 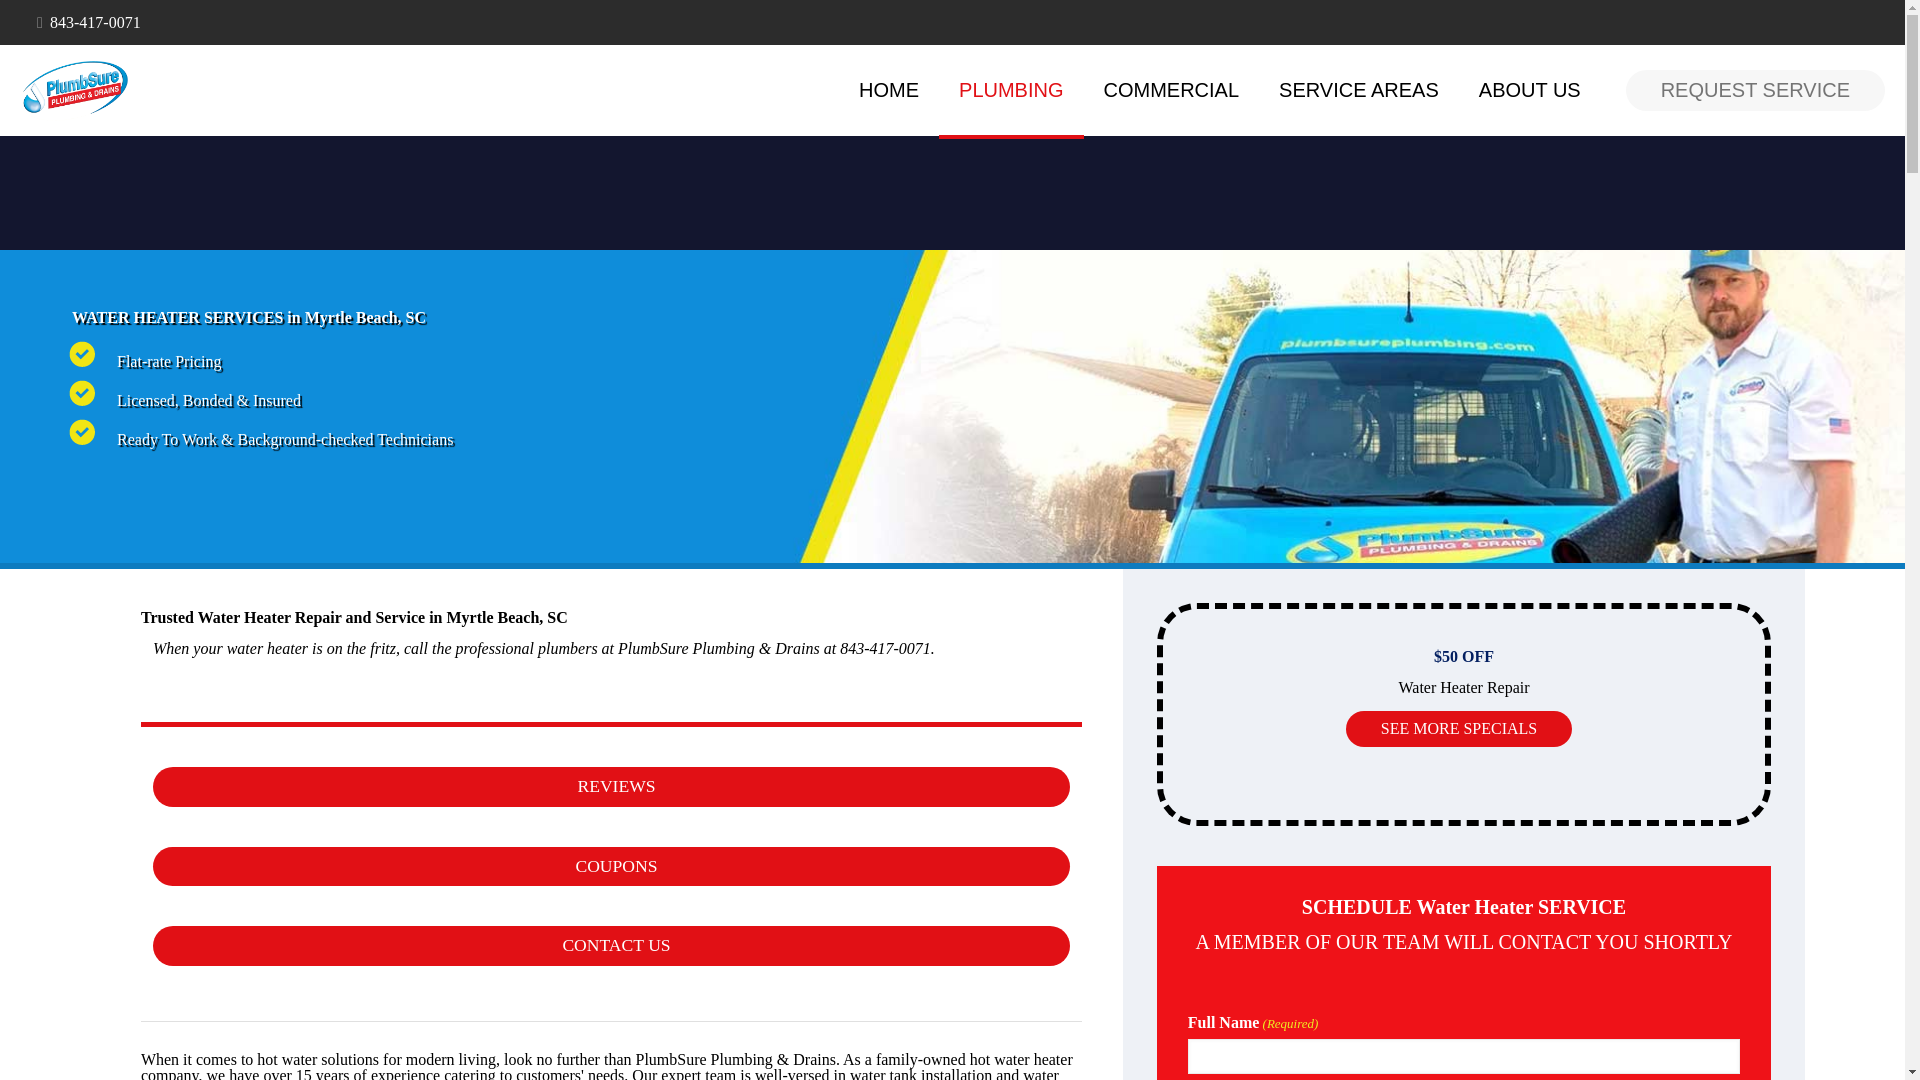 I want to click on CONTACT US, so click(x=611, y=945).